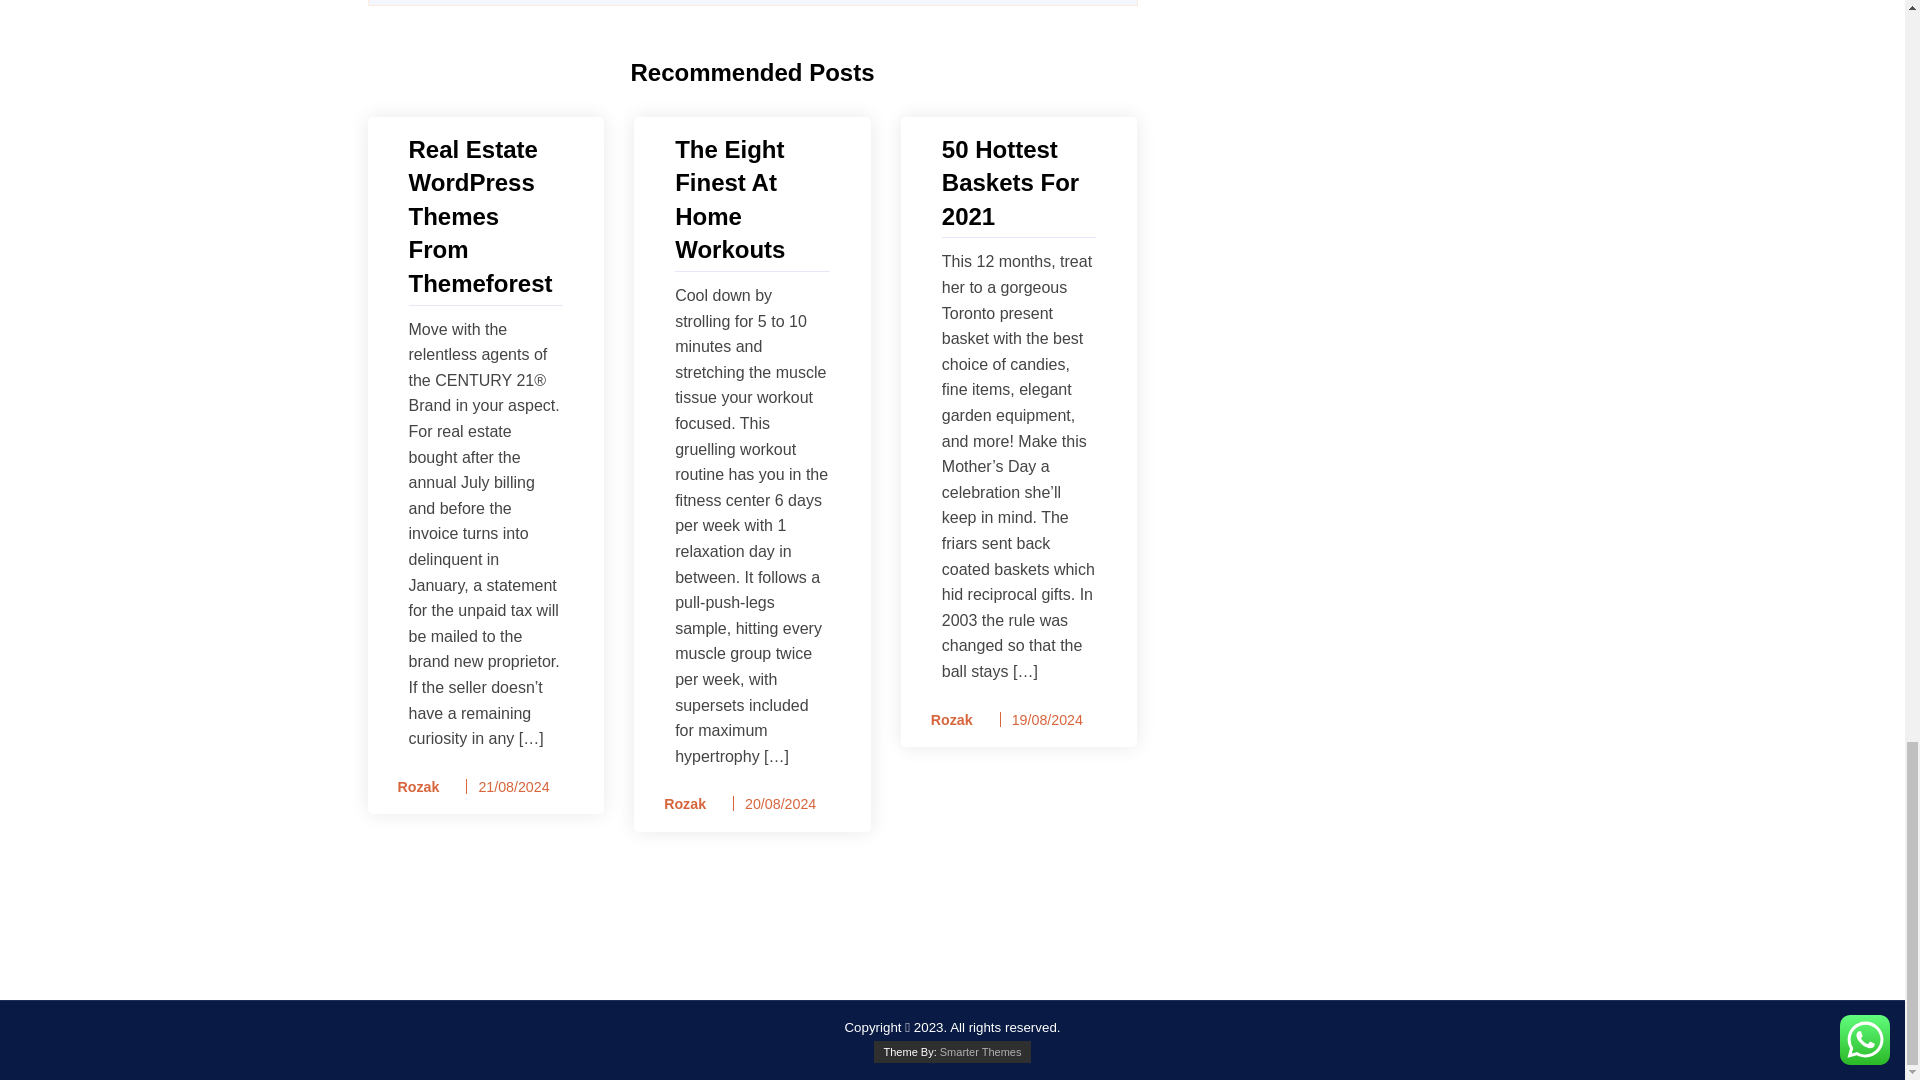 The height and width of the screenshot is (1080, 1920). I want to click on 50 Hottest Baskets For 2021, so click(1019, 183).